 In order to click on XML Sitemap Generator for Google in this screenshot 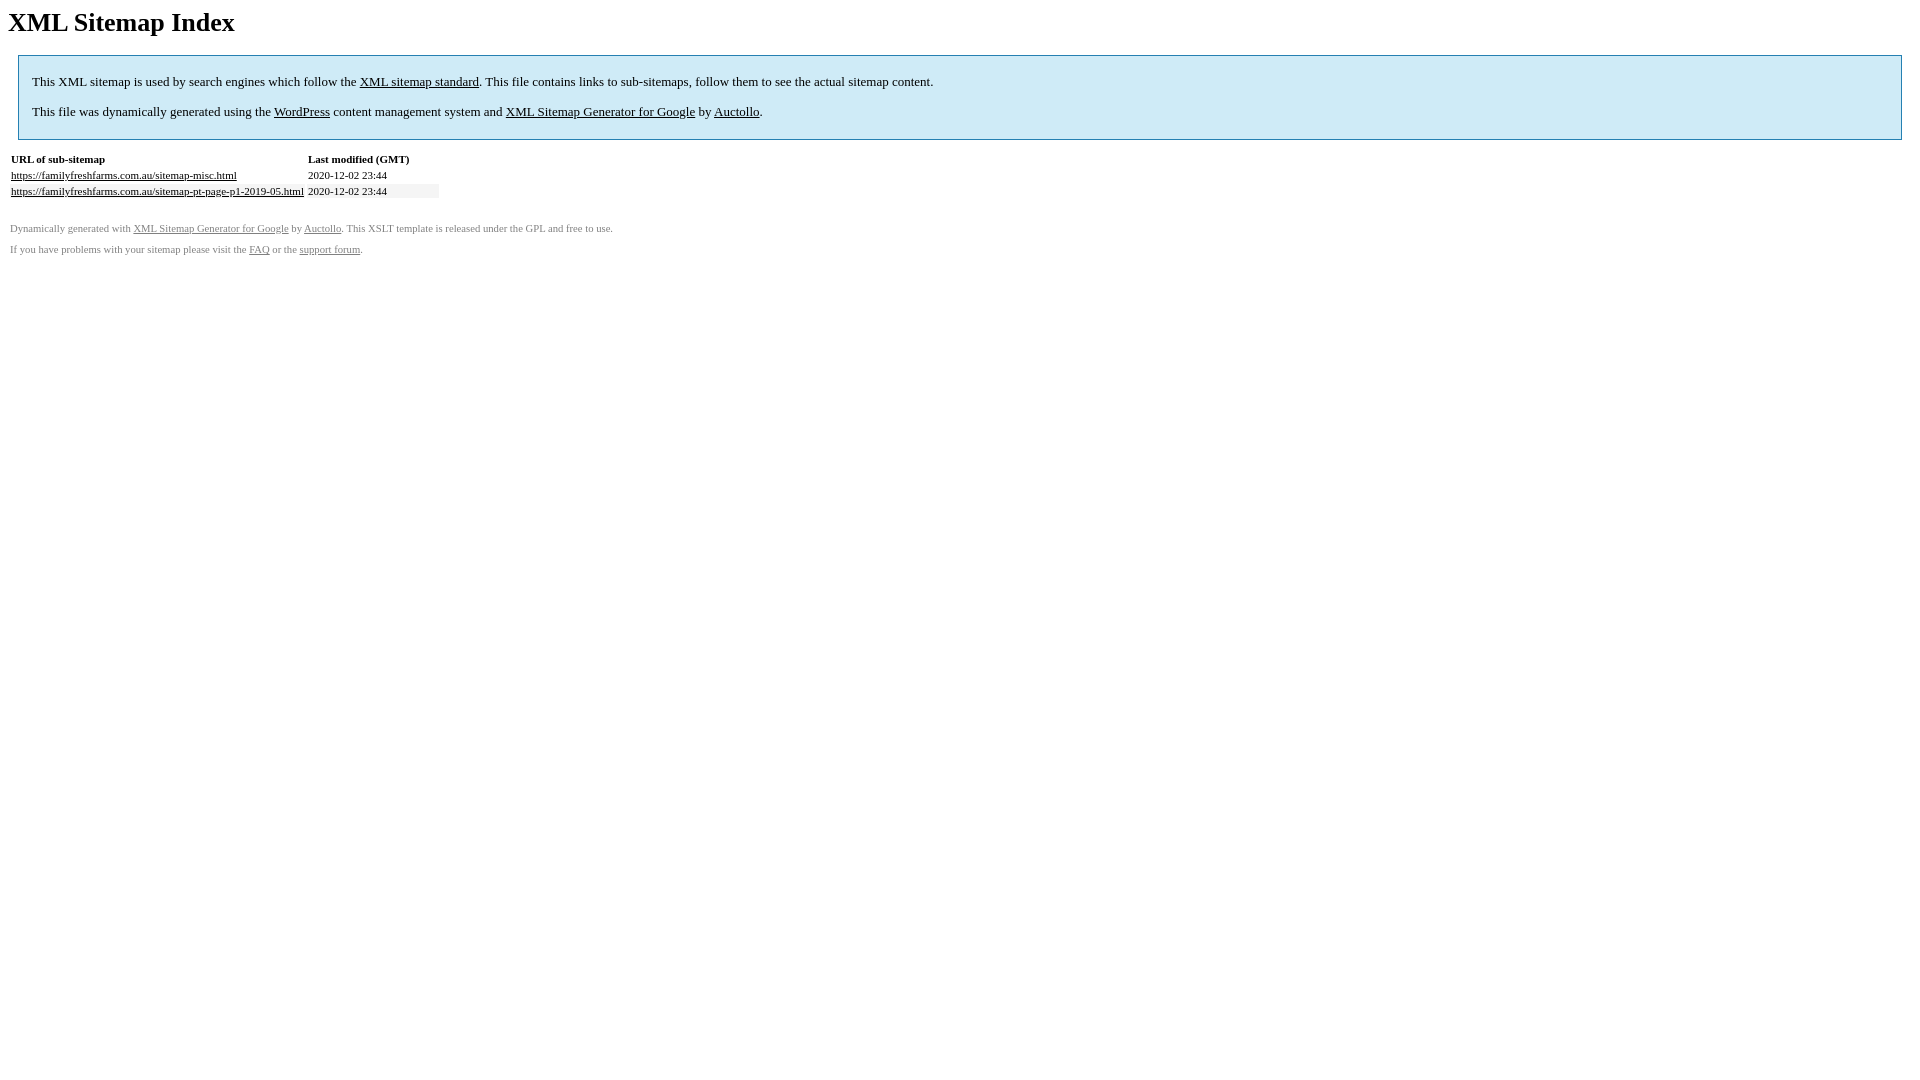, I will do `click(600, 112)`.